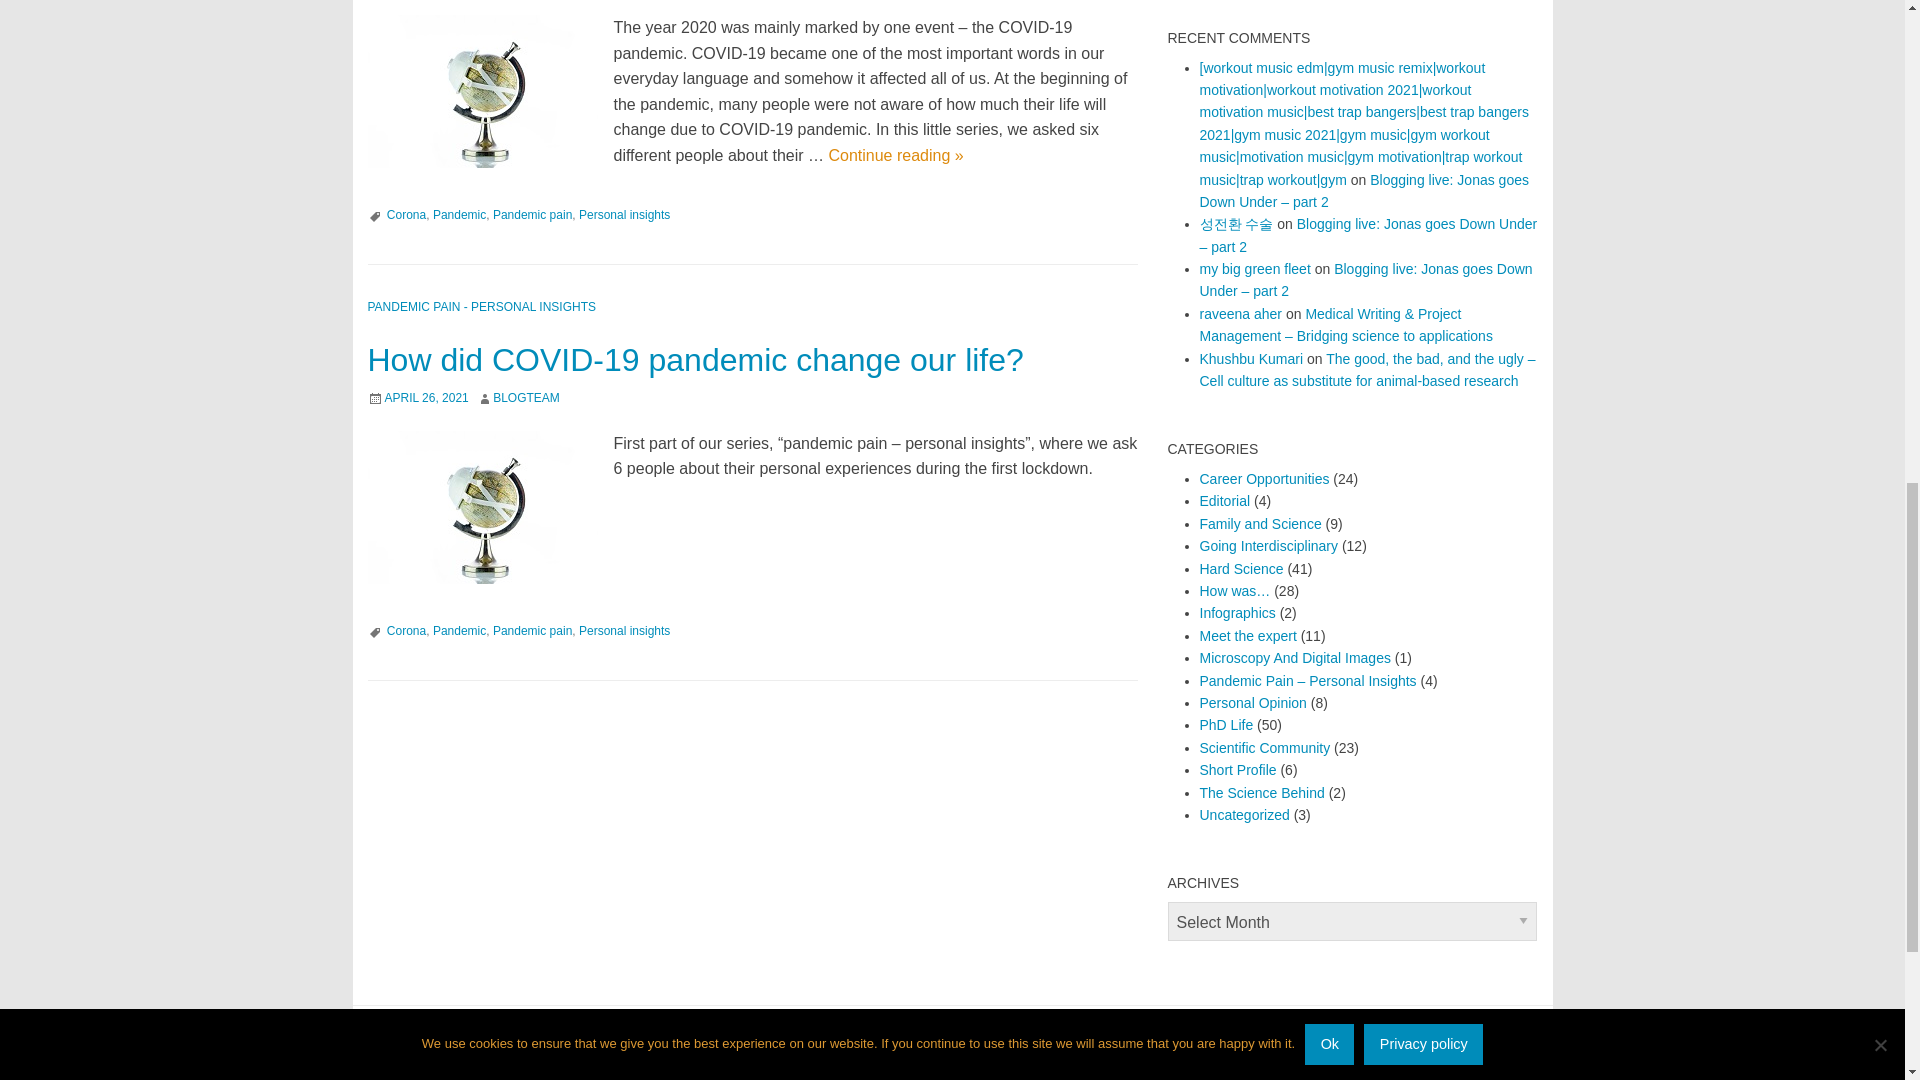  Describe the element at coordinates (459, 215) in the screenshot. I see `Pandemic` at that location.